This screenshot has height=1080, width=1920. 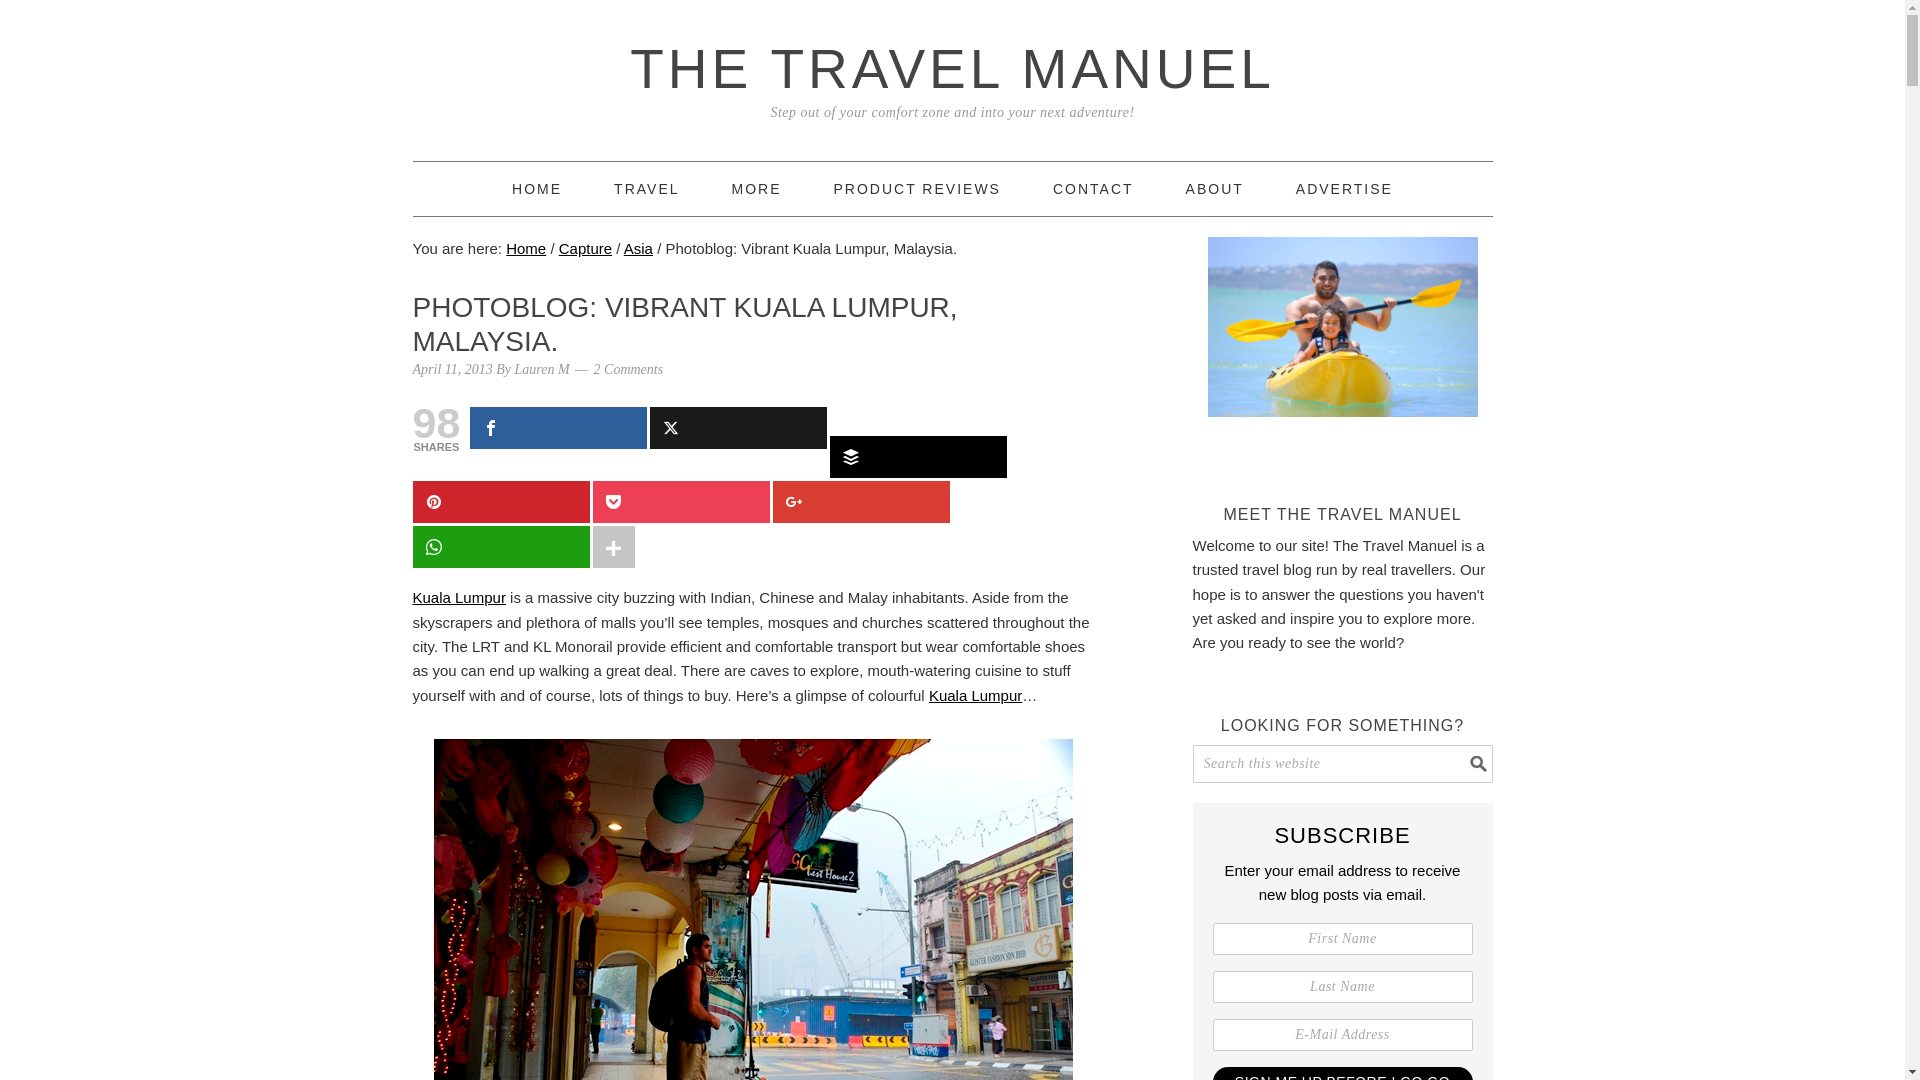 I want to click on Asia, so click(x=638, y=248).